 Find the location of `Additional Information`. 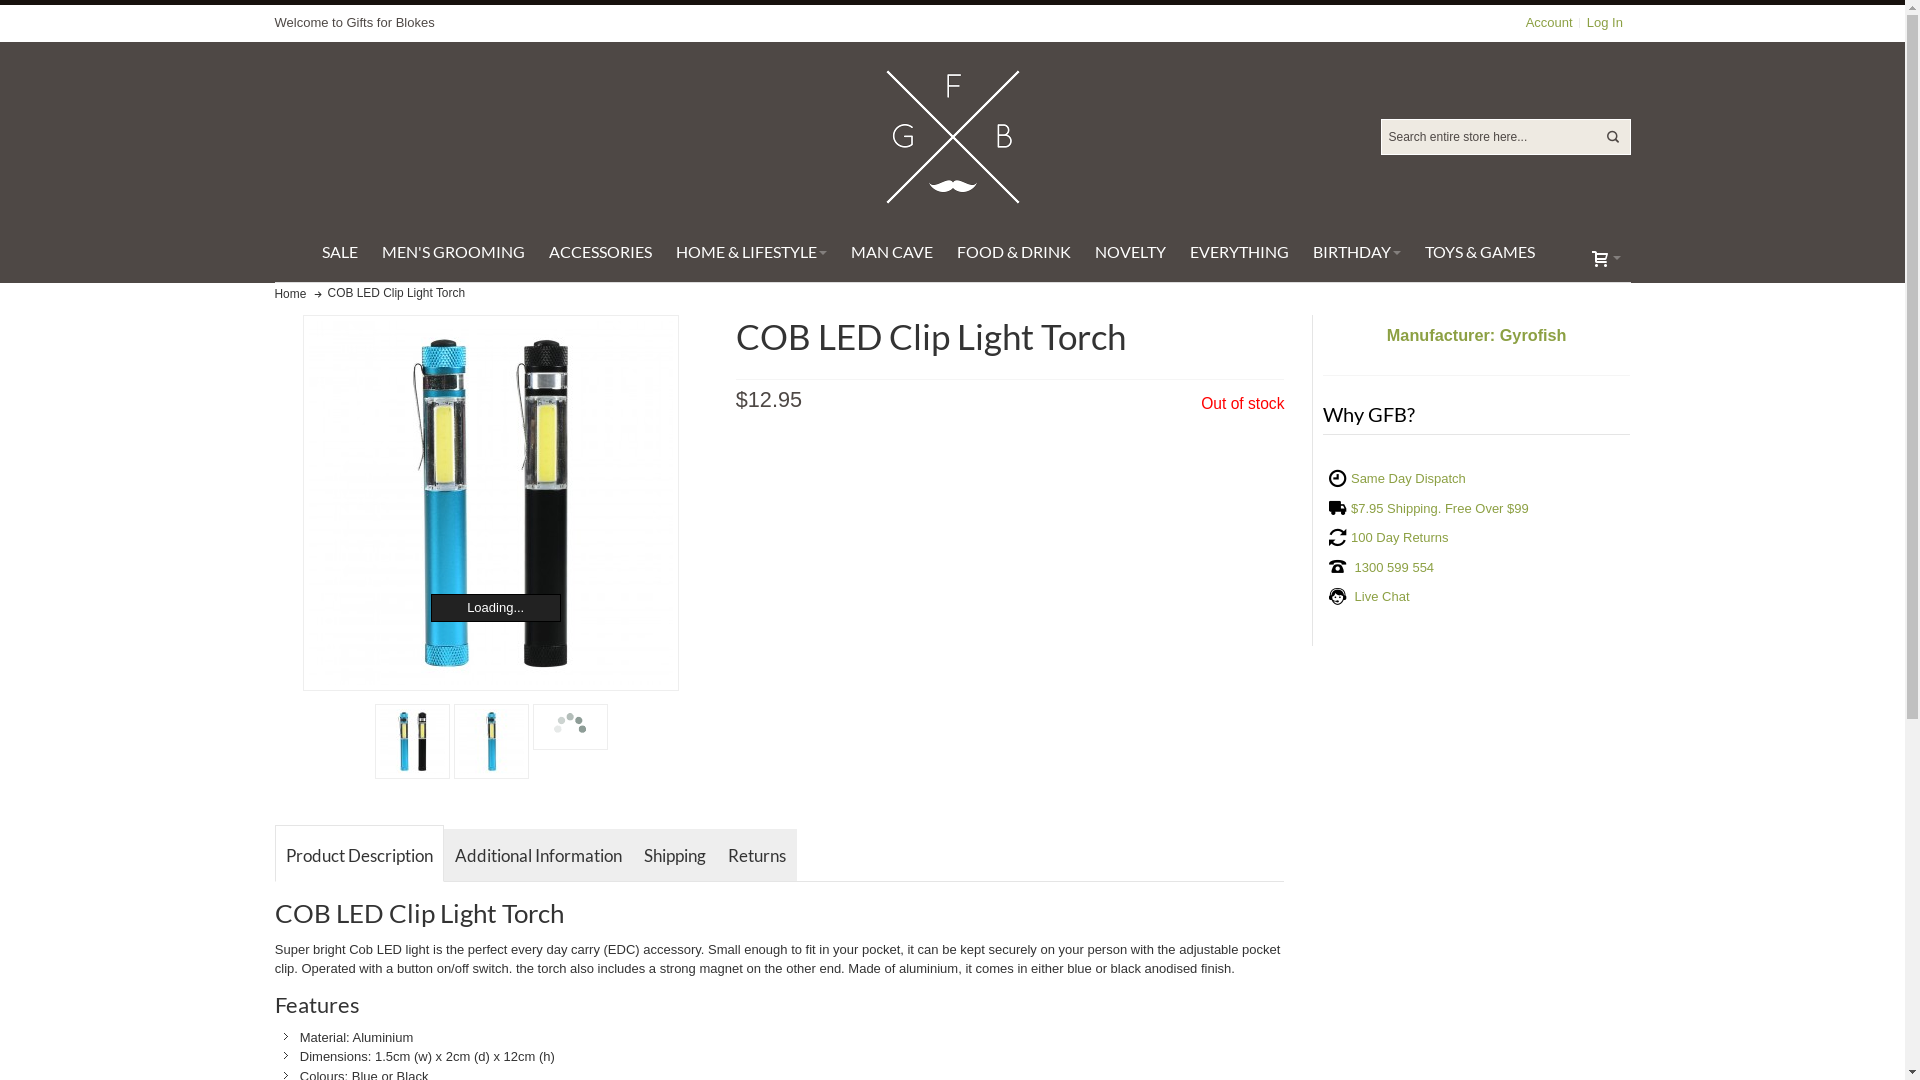

Additional Information is located at coordinates (538, 854).